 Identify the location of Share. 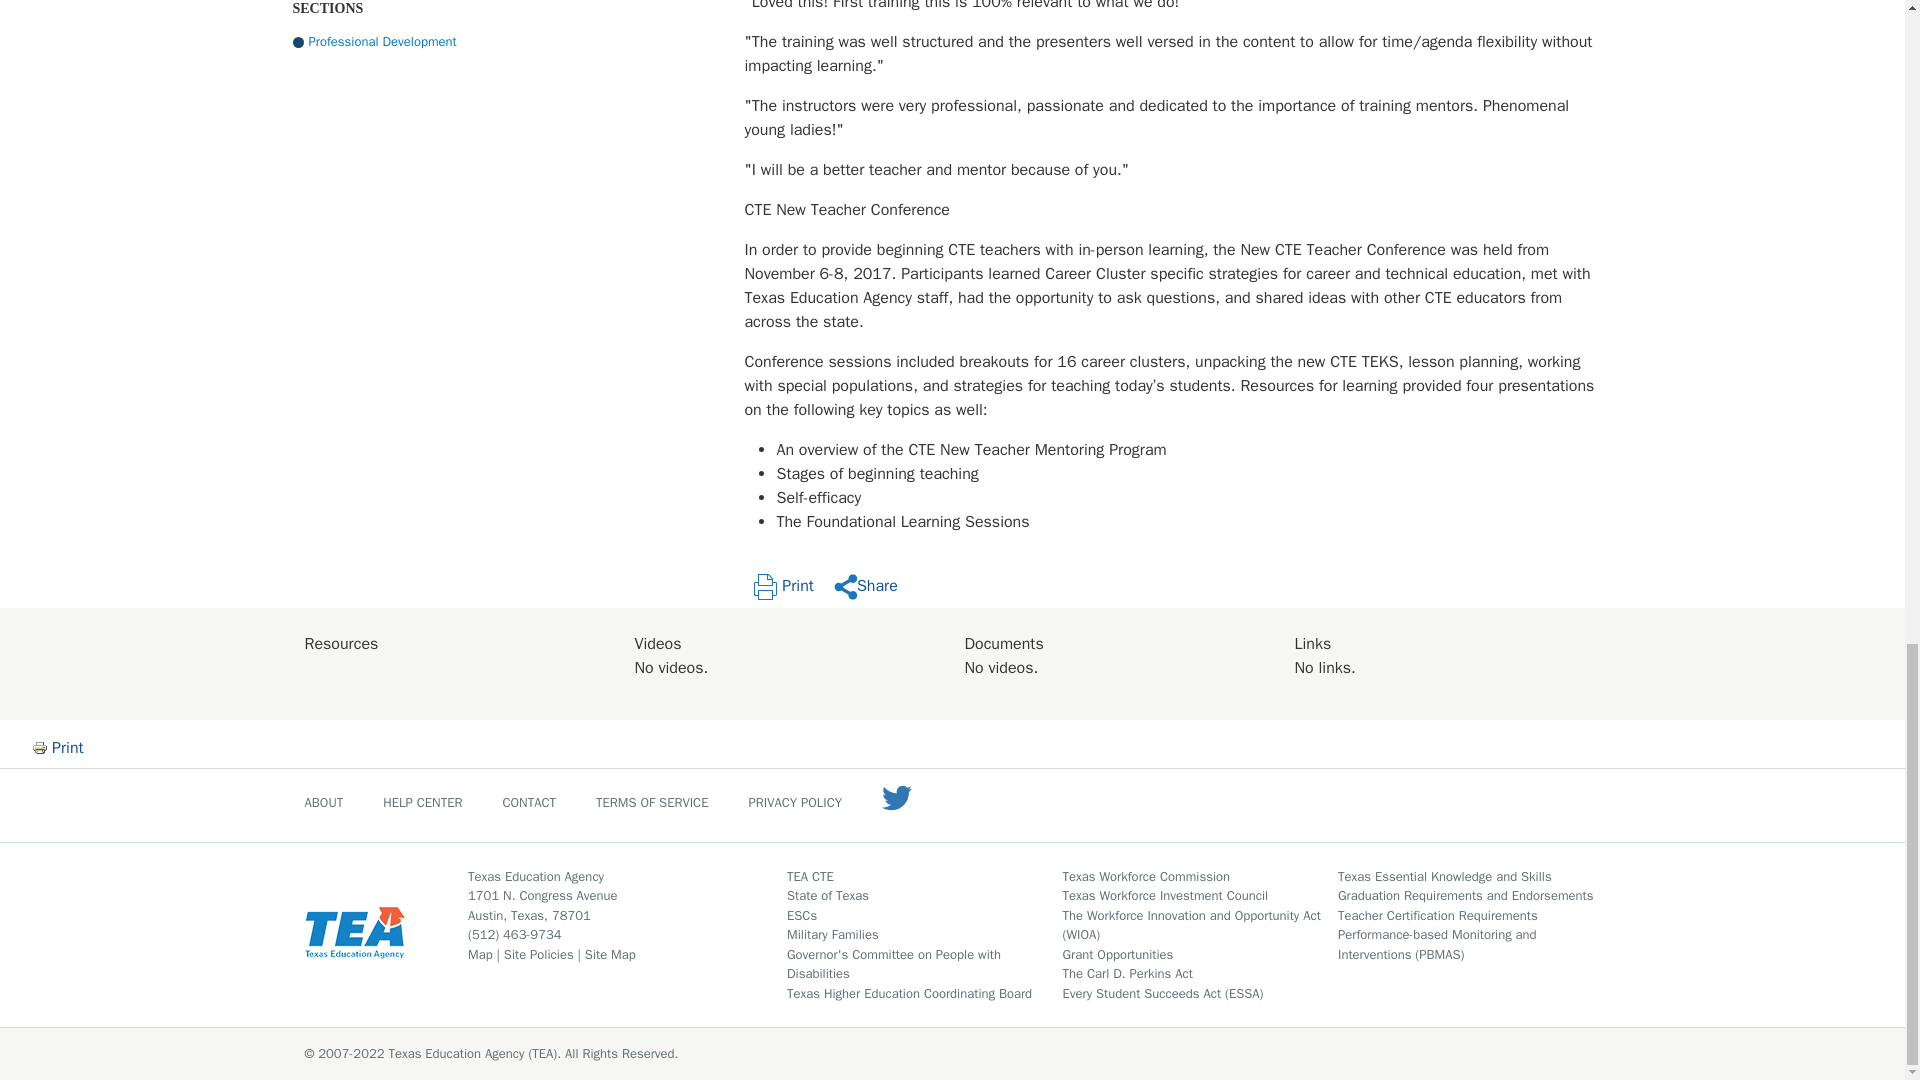
(866, 586).